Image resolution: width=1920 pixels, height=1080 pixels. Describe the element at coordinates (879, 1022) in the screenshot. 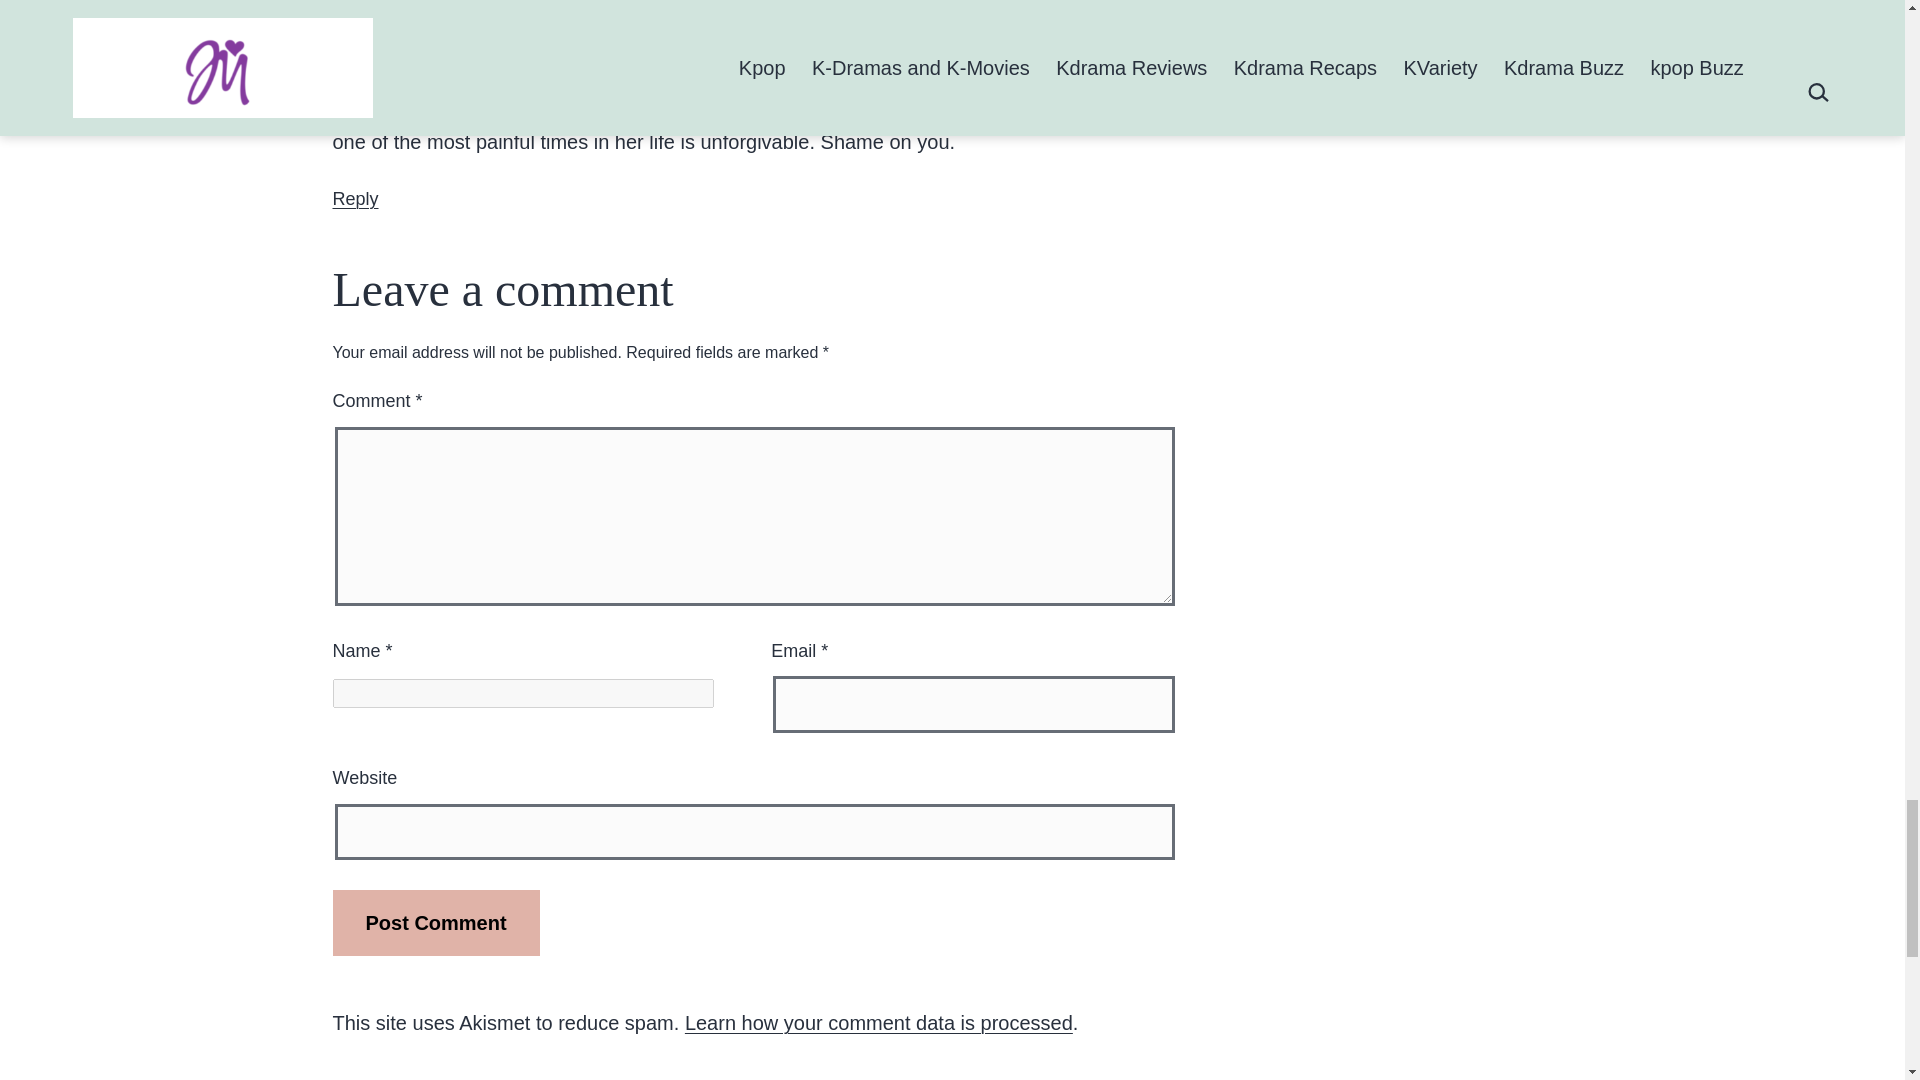

I see `Learn how your comment data is processed` at that location.